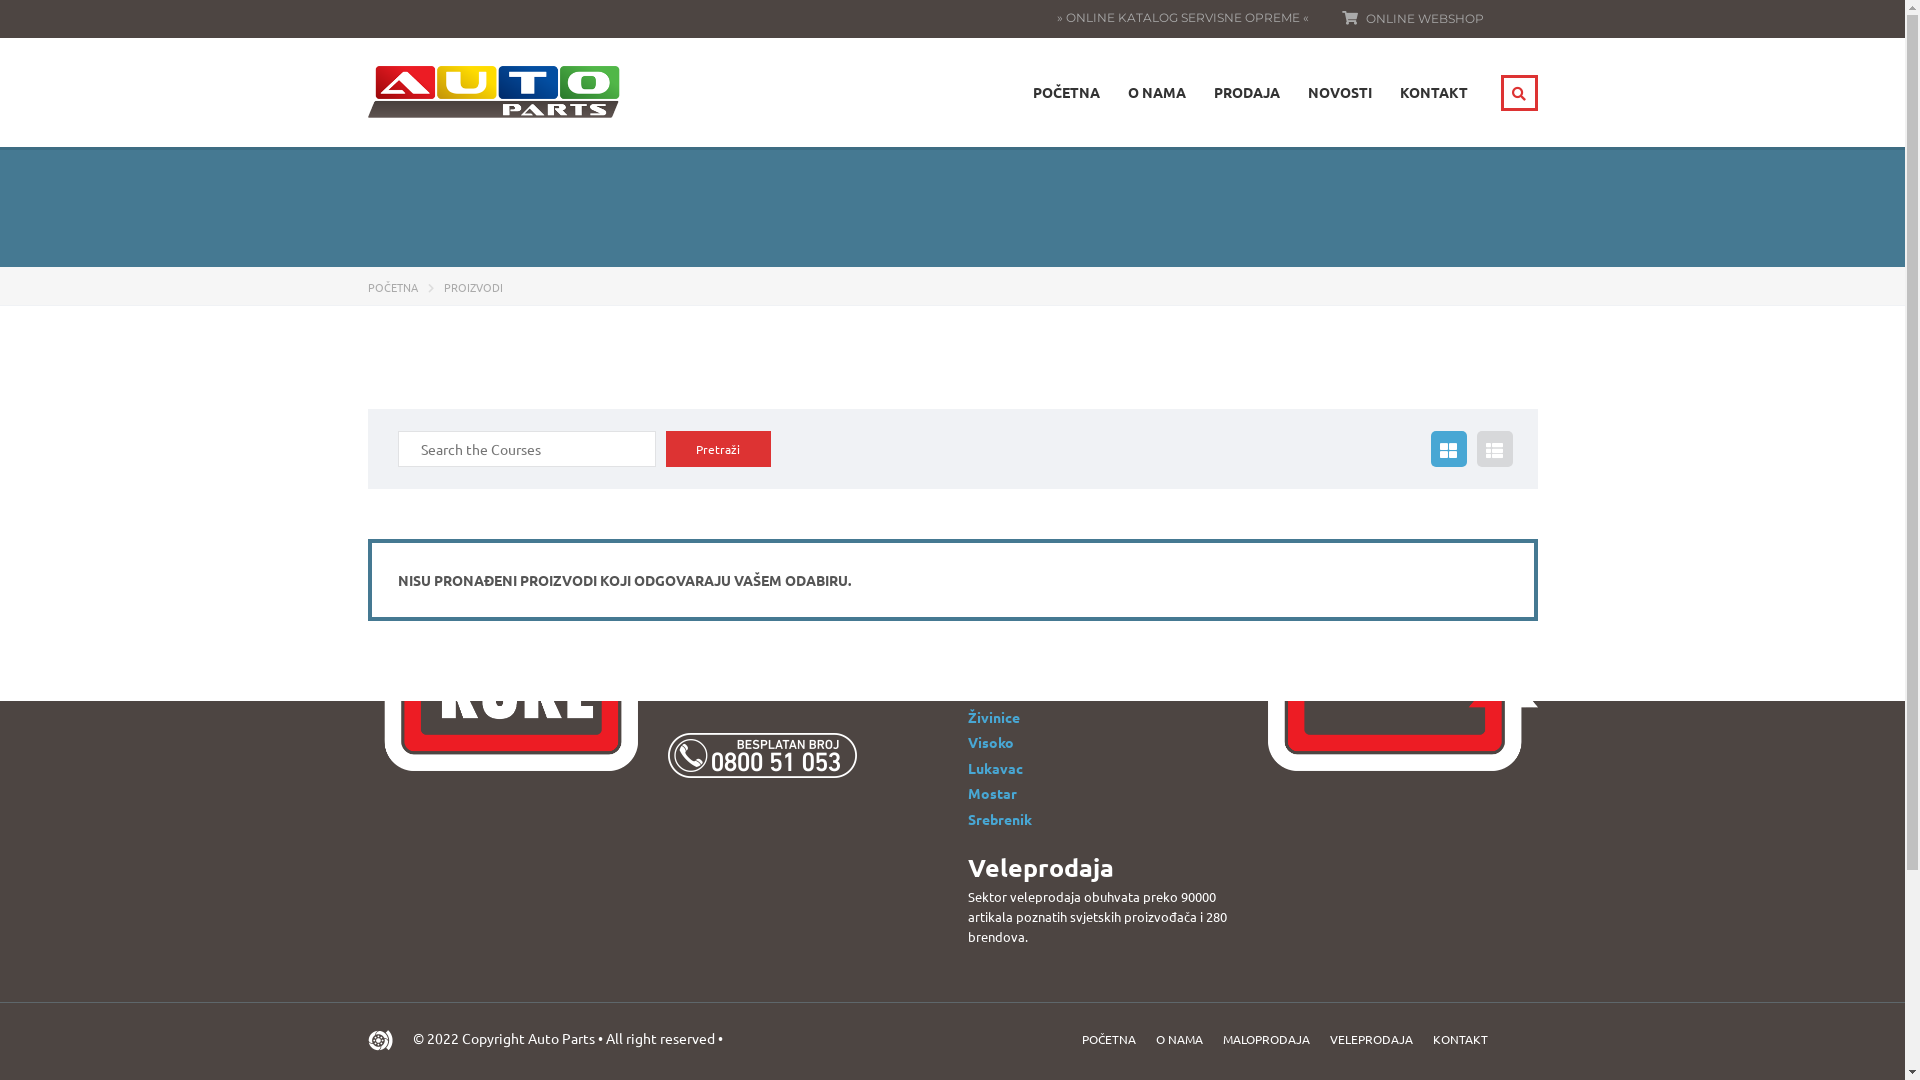  What do you see at coordinates (1000, 819) in the screenshot?
I see `Srebrenik` at bounding box center [1000, 819].